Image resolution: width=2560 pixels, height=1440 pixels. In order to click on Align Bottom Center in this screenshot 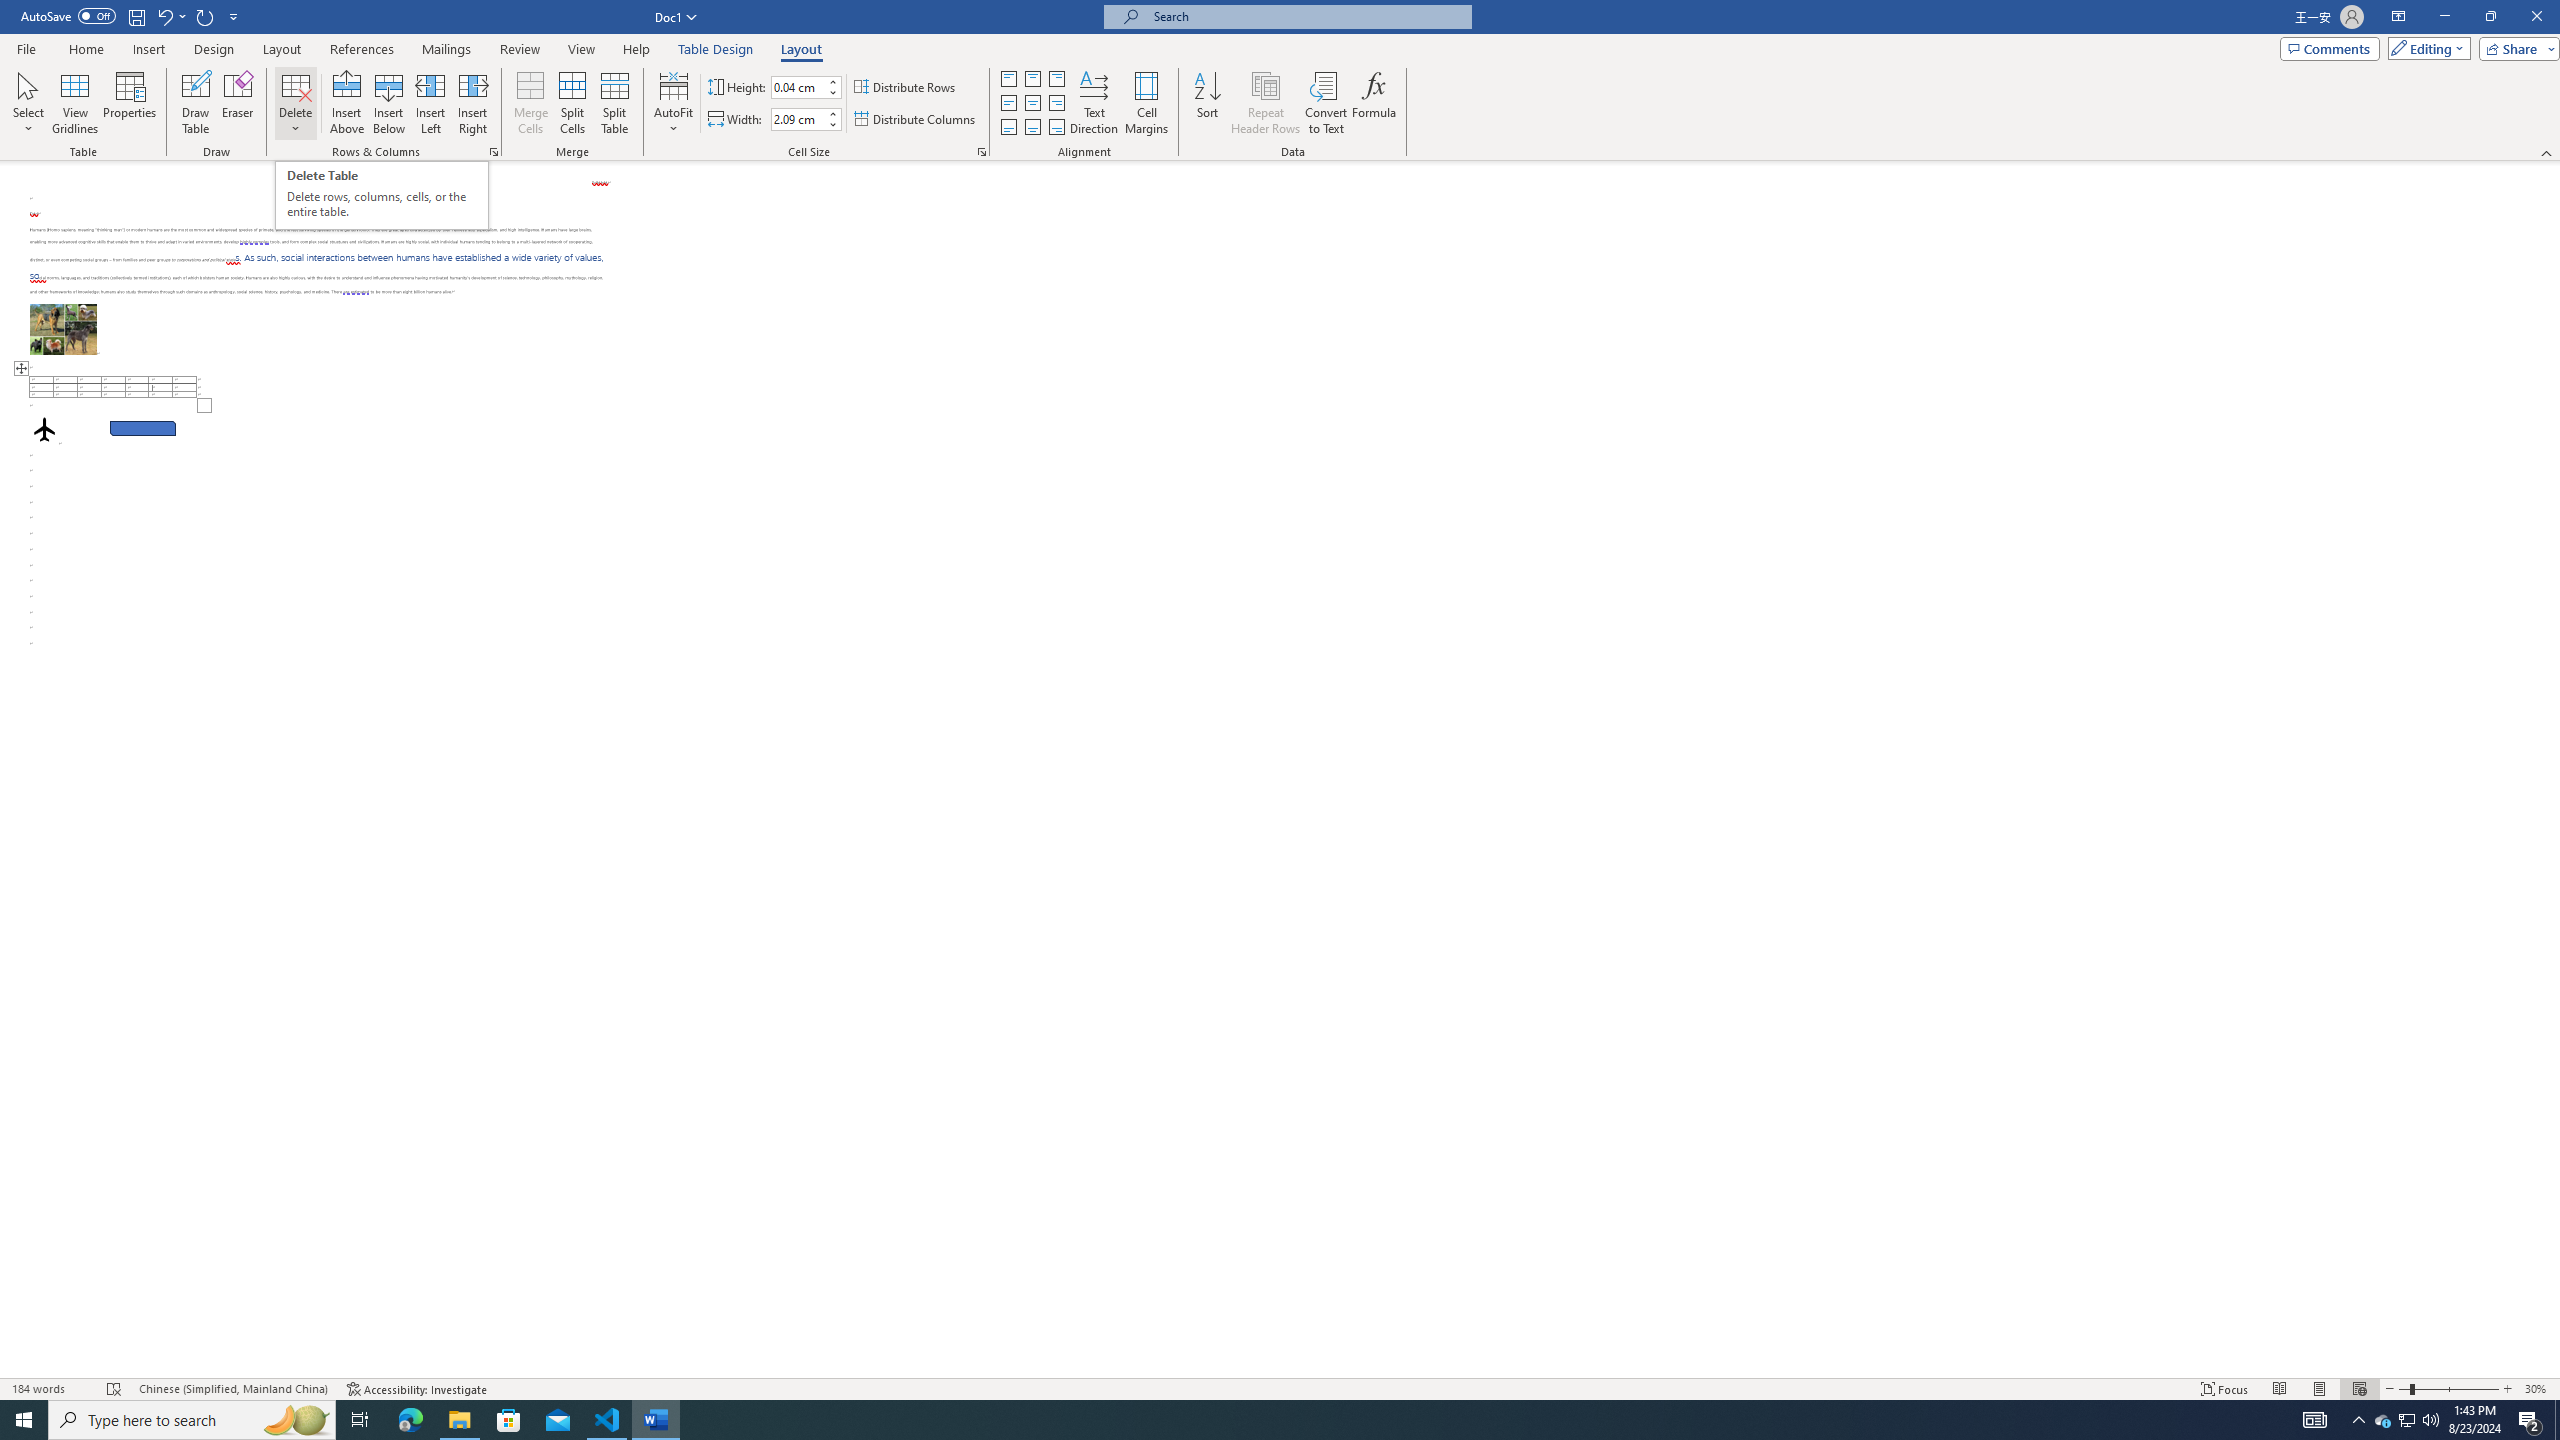, I will do `click(1032, 128)`.